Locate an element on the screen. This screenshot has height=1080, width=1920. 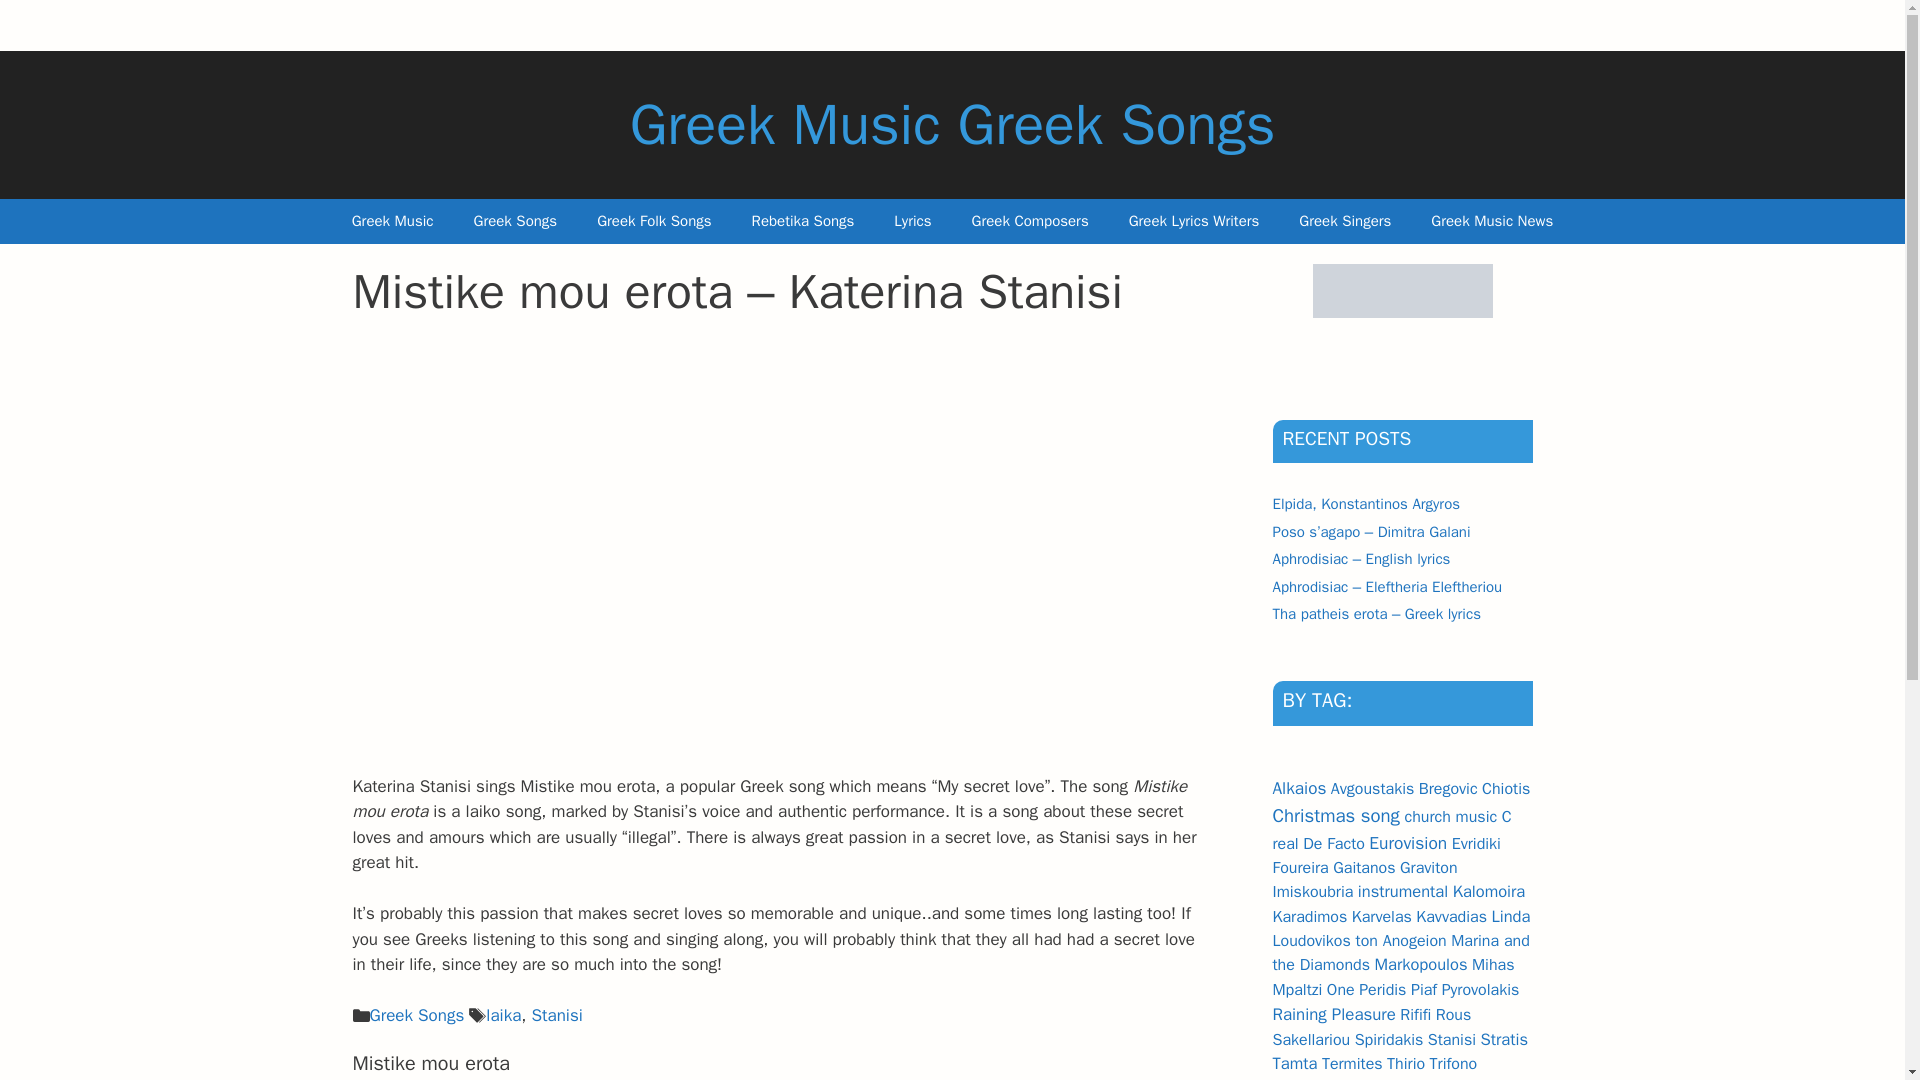
Elpida, Konstantinos Argyros is located at coordinates (1365, 504).